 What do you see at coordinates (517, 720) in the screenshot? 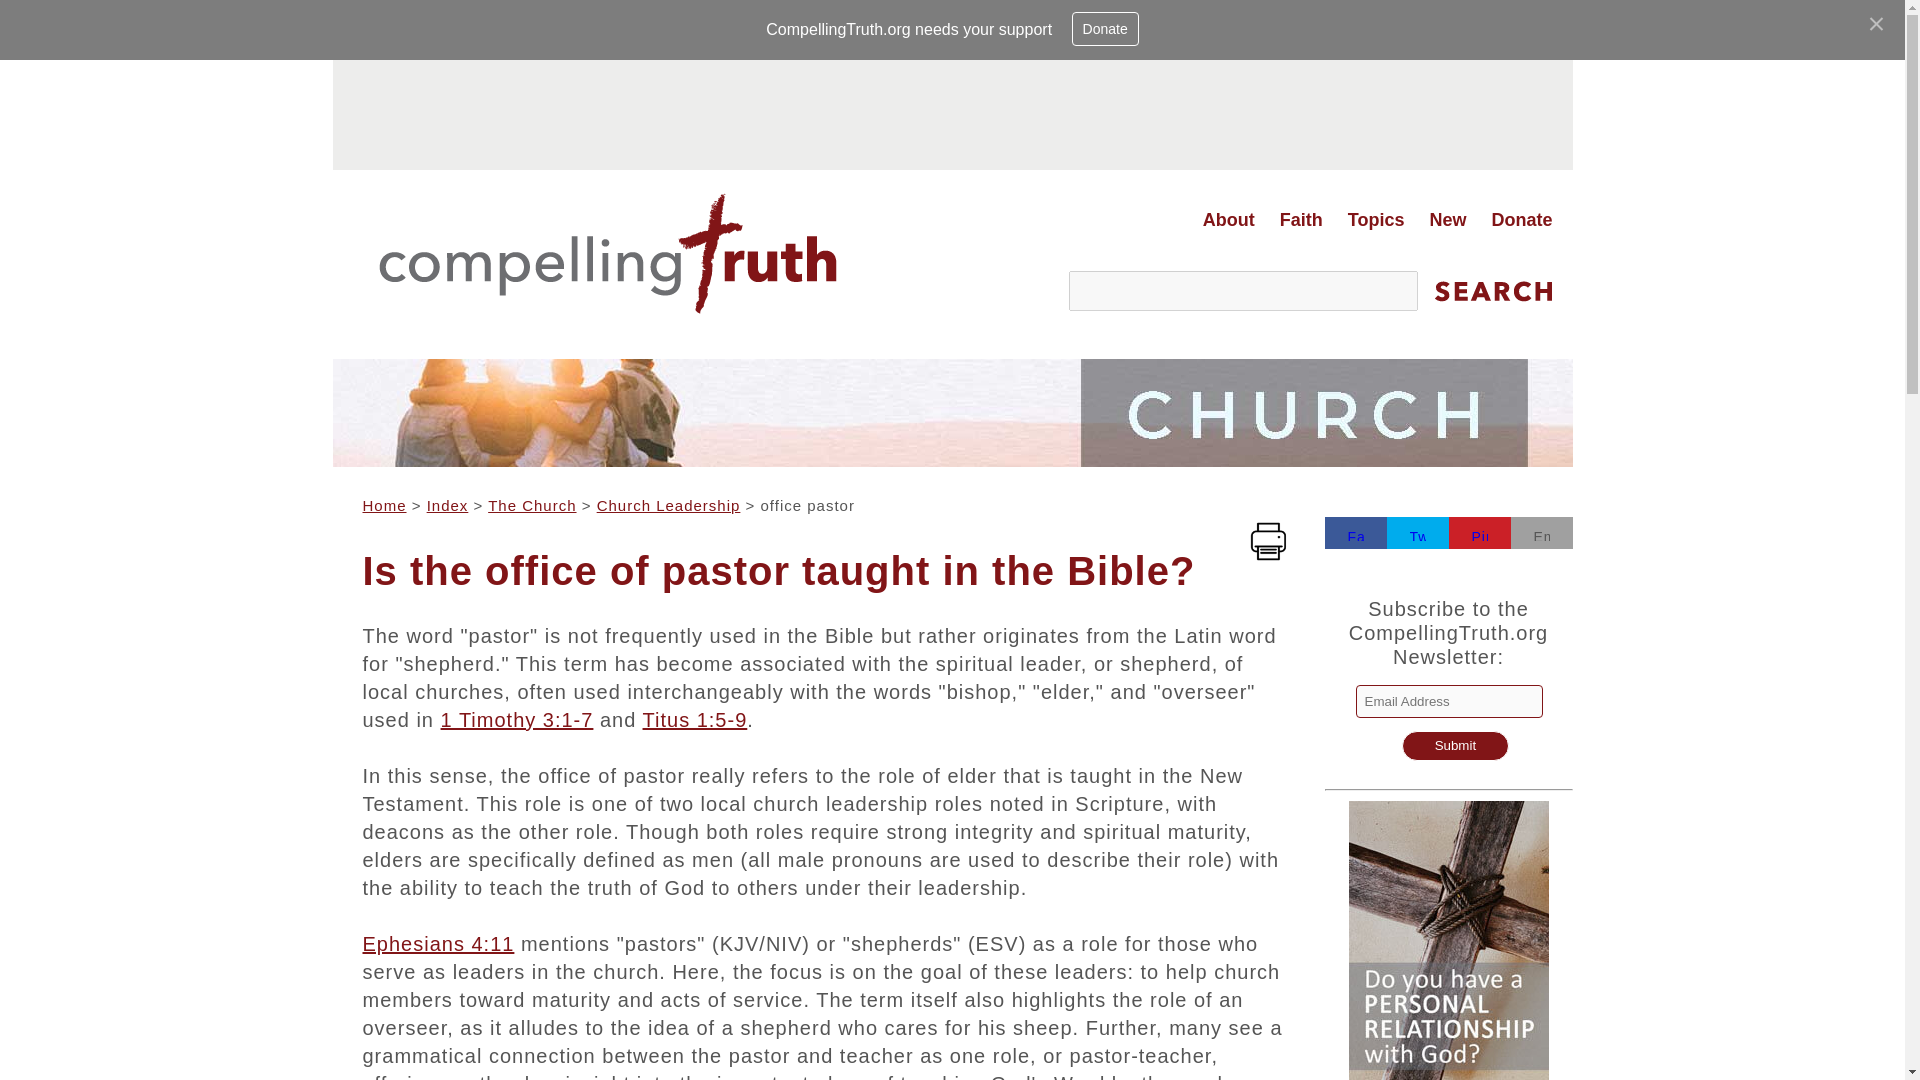
I see `1 Timothy 3:1-7` at bounding box center [517, 720].